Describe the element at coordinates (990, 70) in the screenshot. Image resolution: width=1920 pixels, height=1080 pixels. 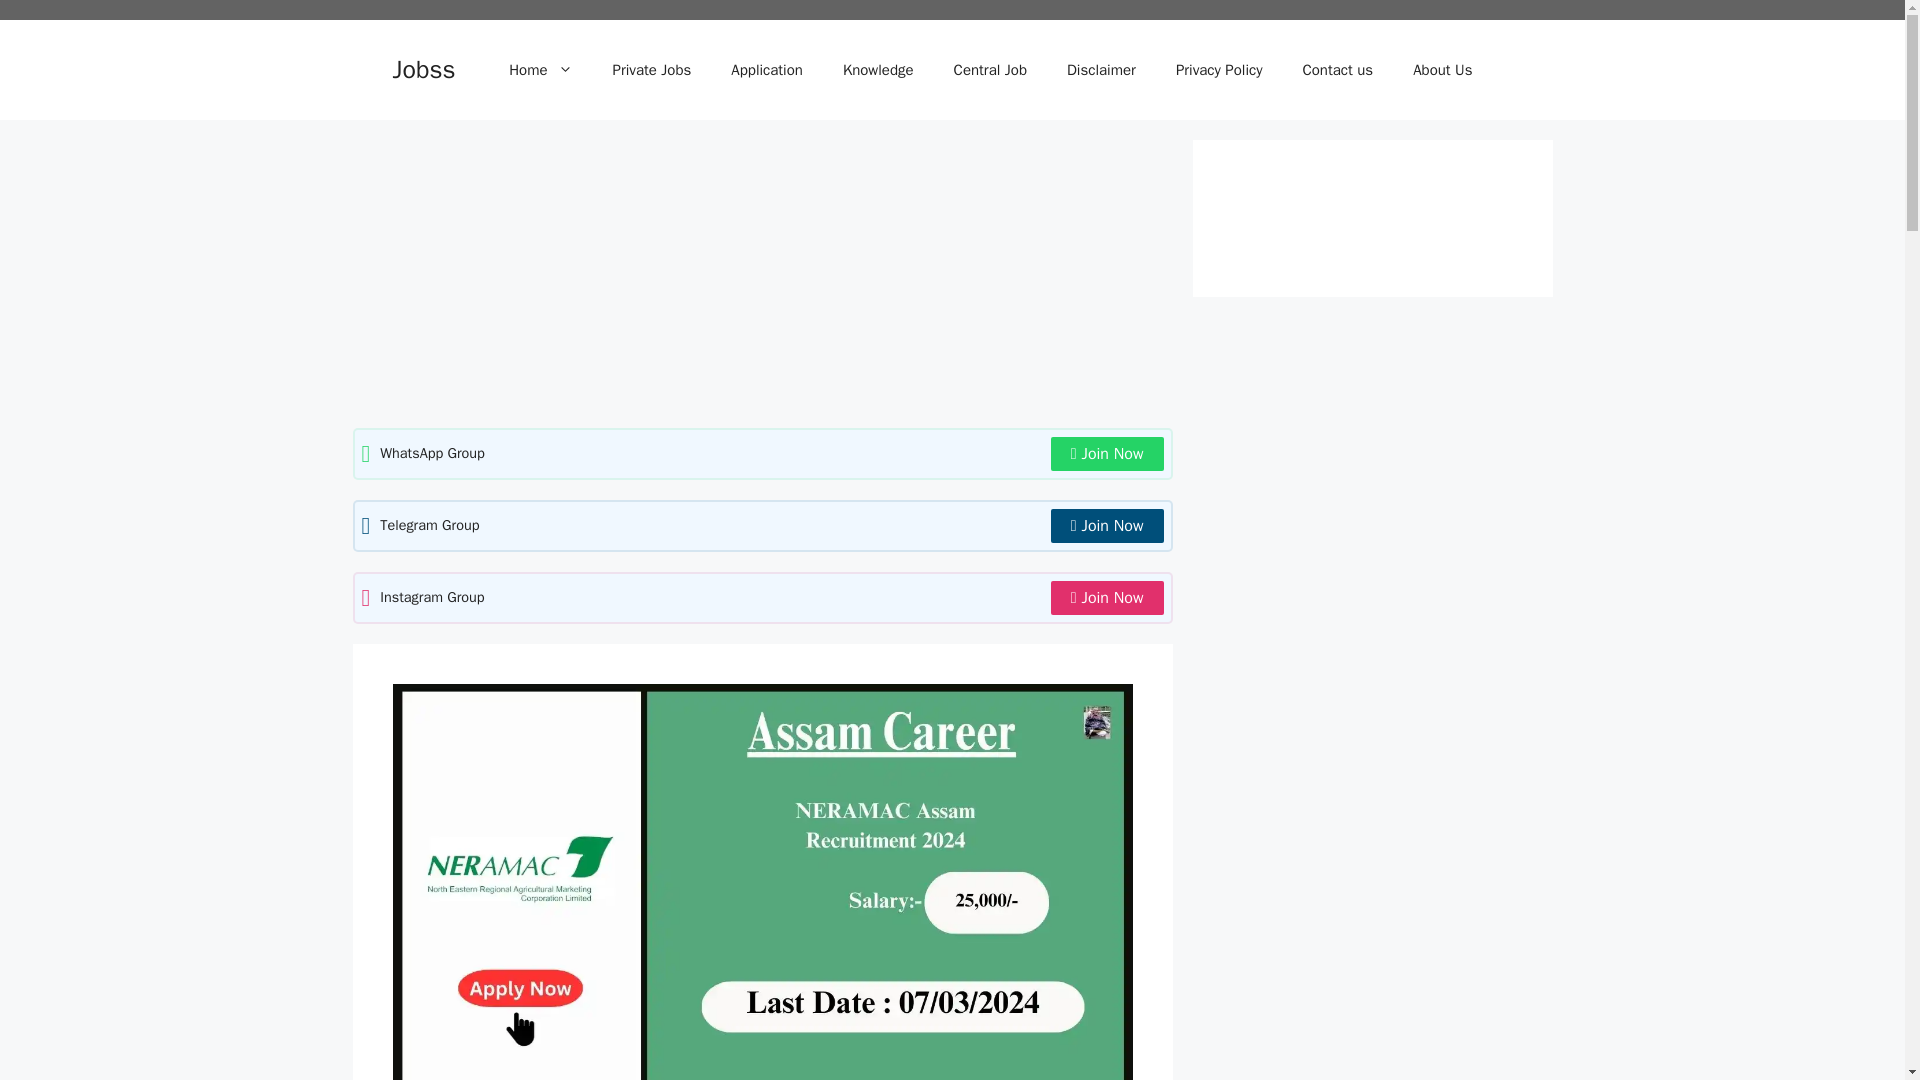
I see `Central Job` at that location.